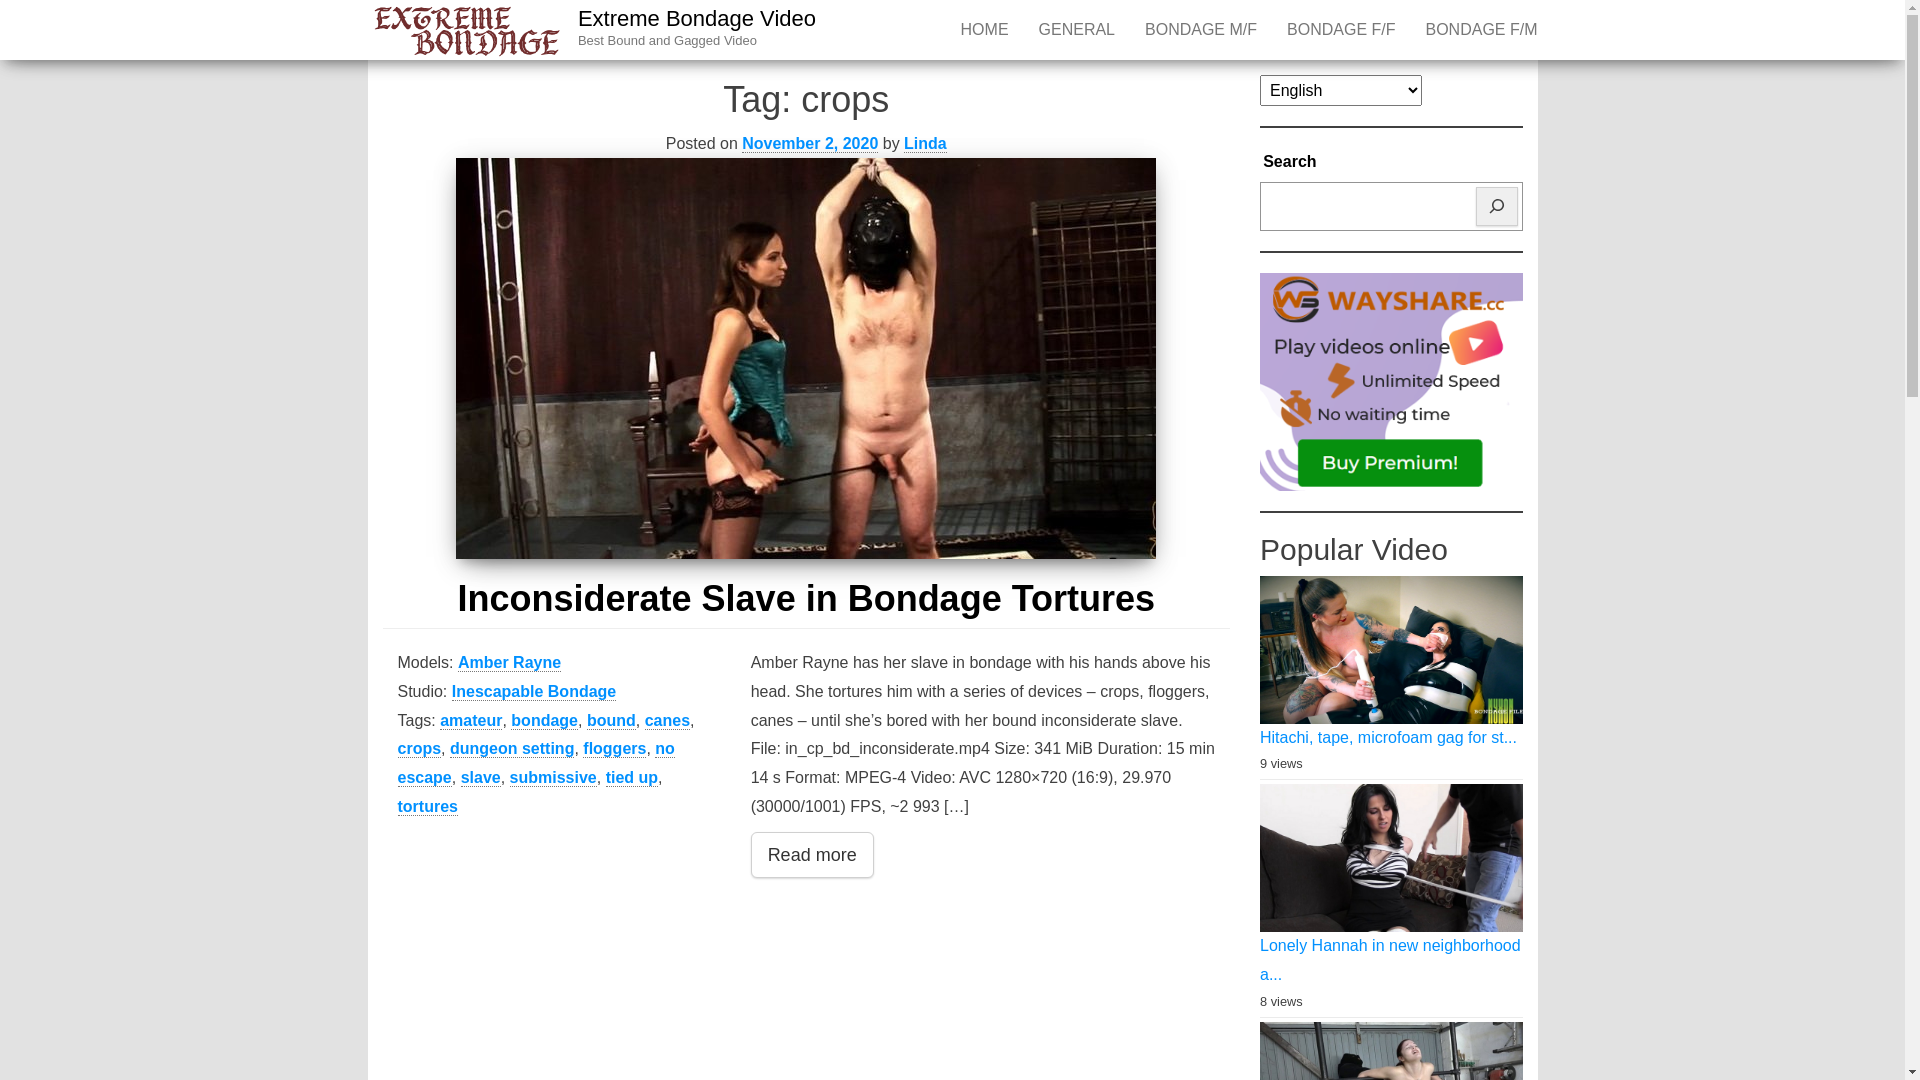 The image size is (1920, 1080). I want to click on amateur, so click(471, 721).